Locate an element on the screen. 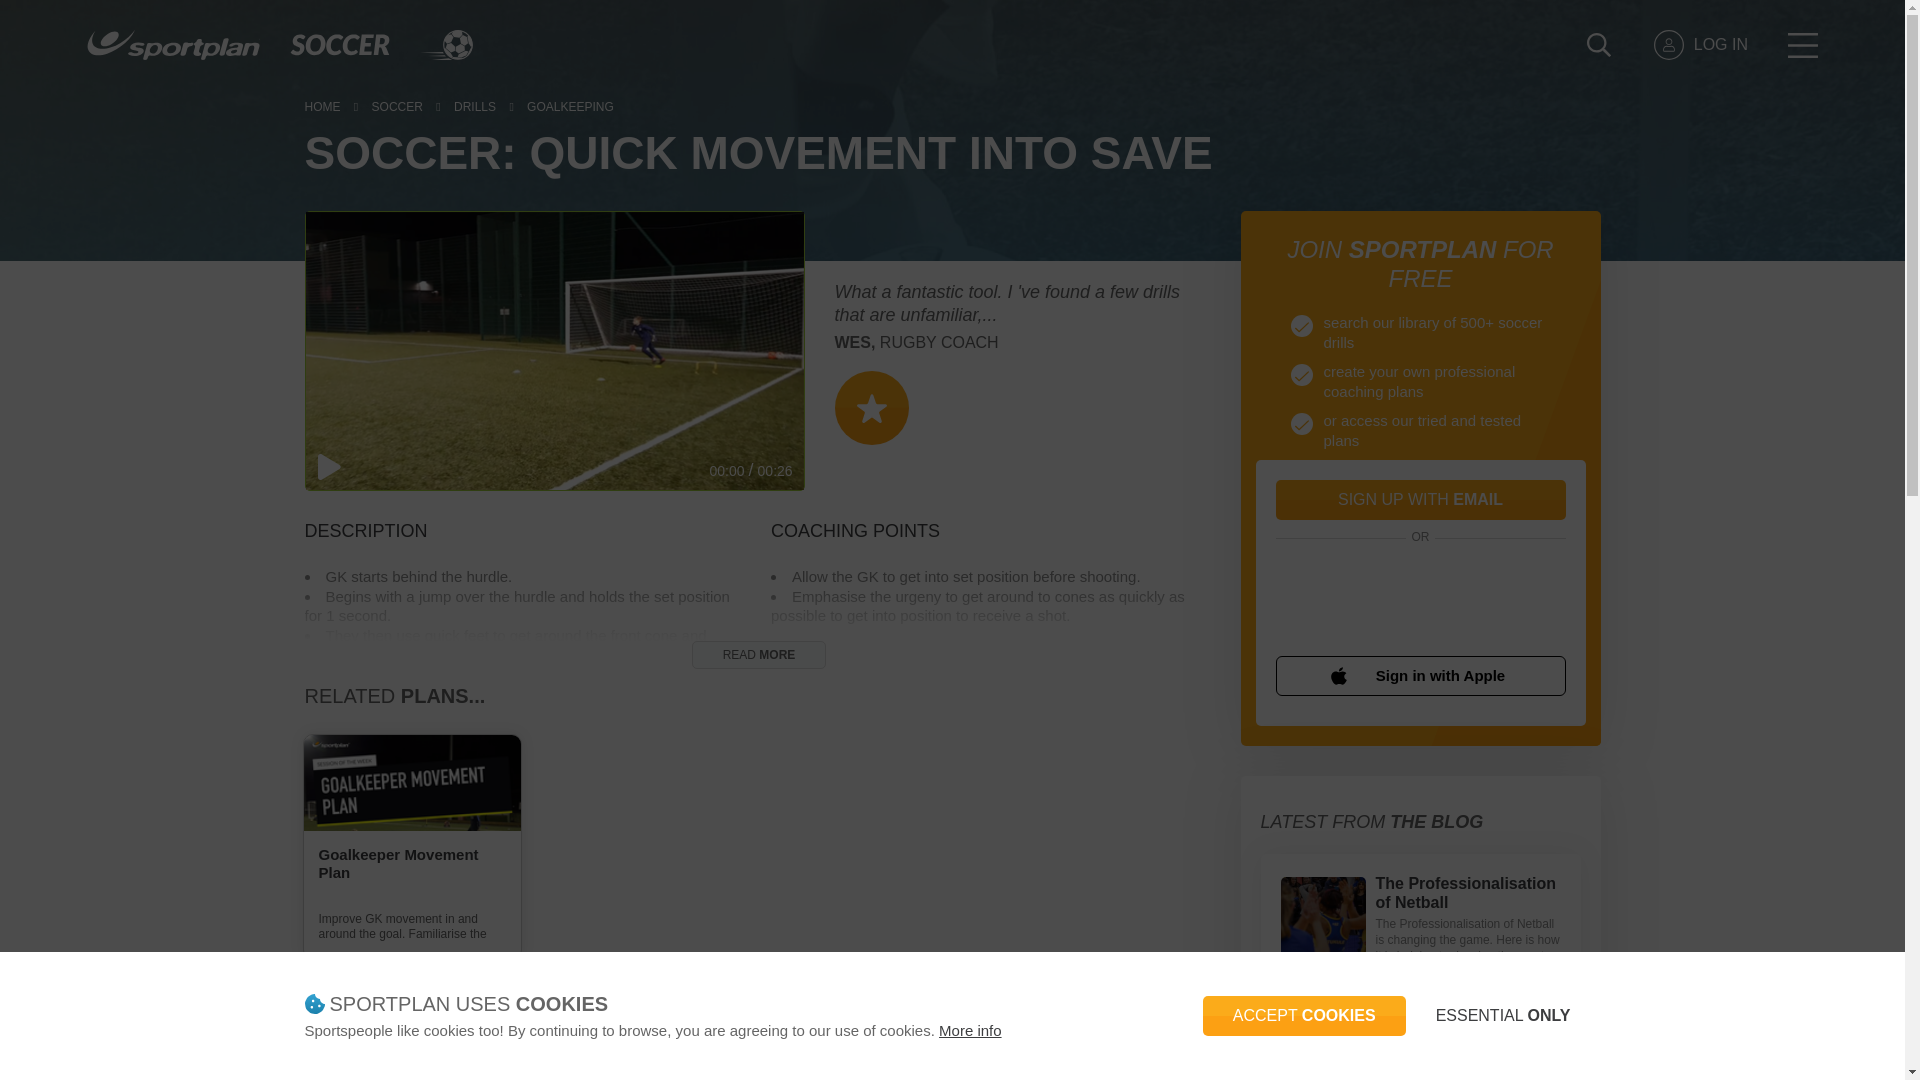 The image size is (1920, 1080). HOME is located at coordinates (321, 108).